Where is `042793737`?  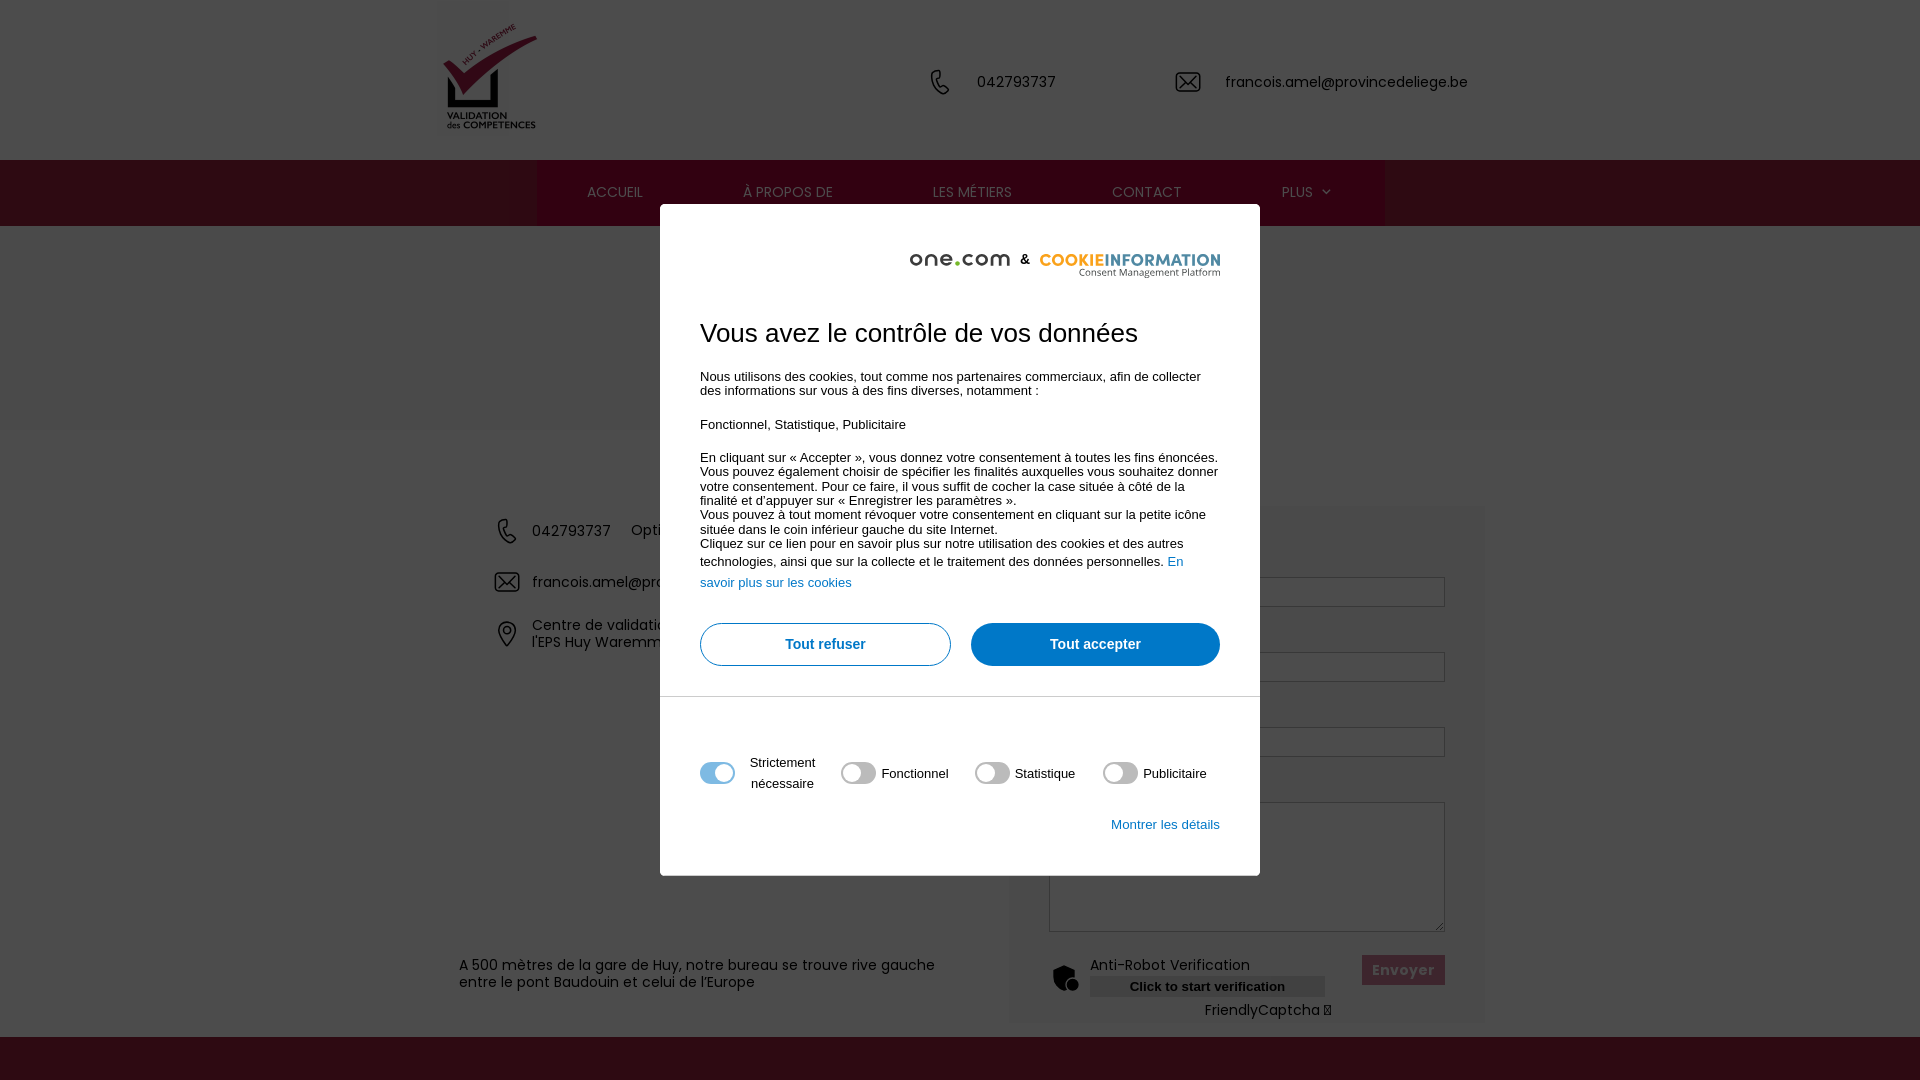
042793737 is located at coordinates (1016, 82).